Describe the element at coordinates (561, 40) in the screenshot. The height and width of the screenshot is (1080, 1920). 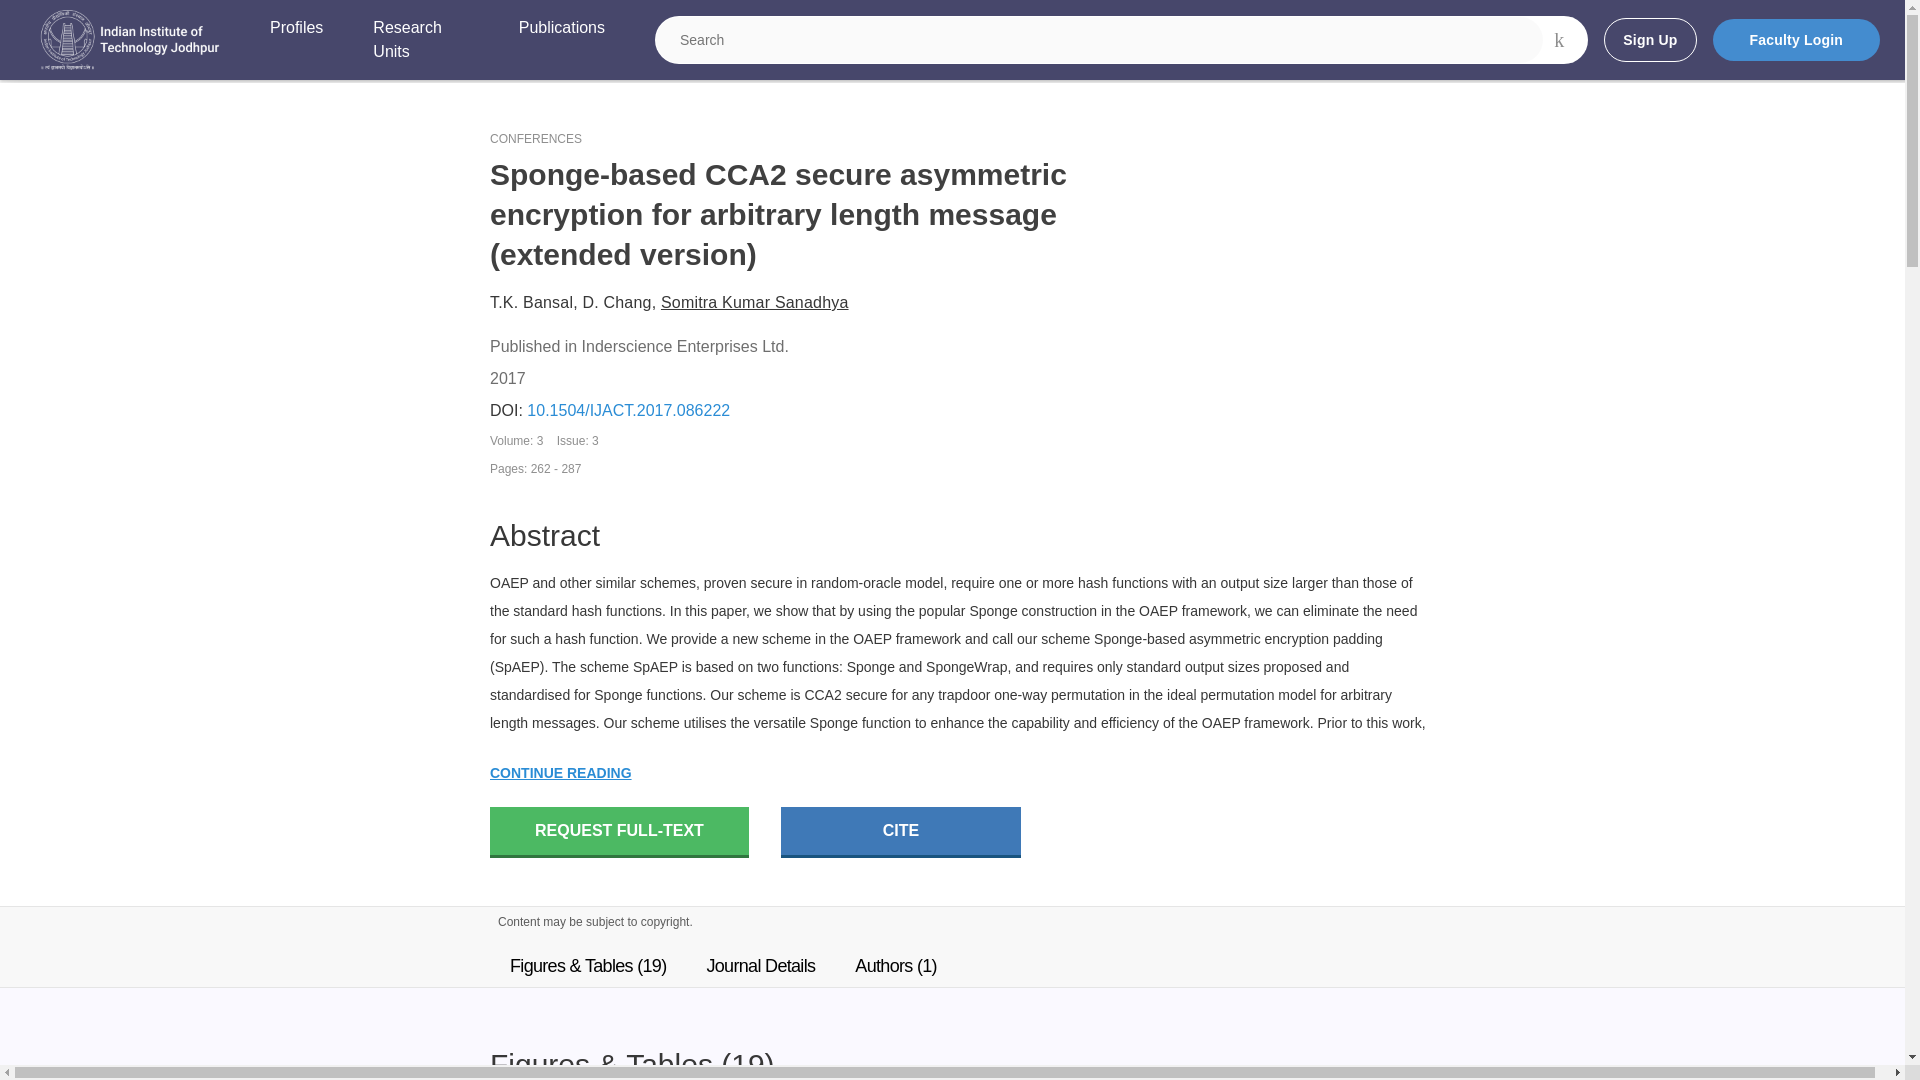
I see `Publications` at that location.